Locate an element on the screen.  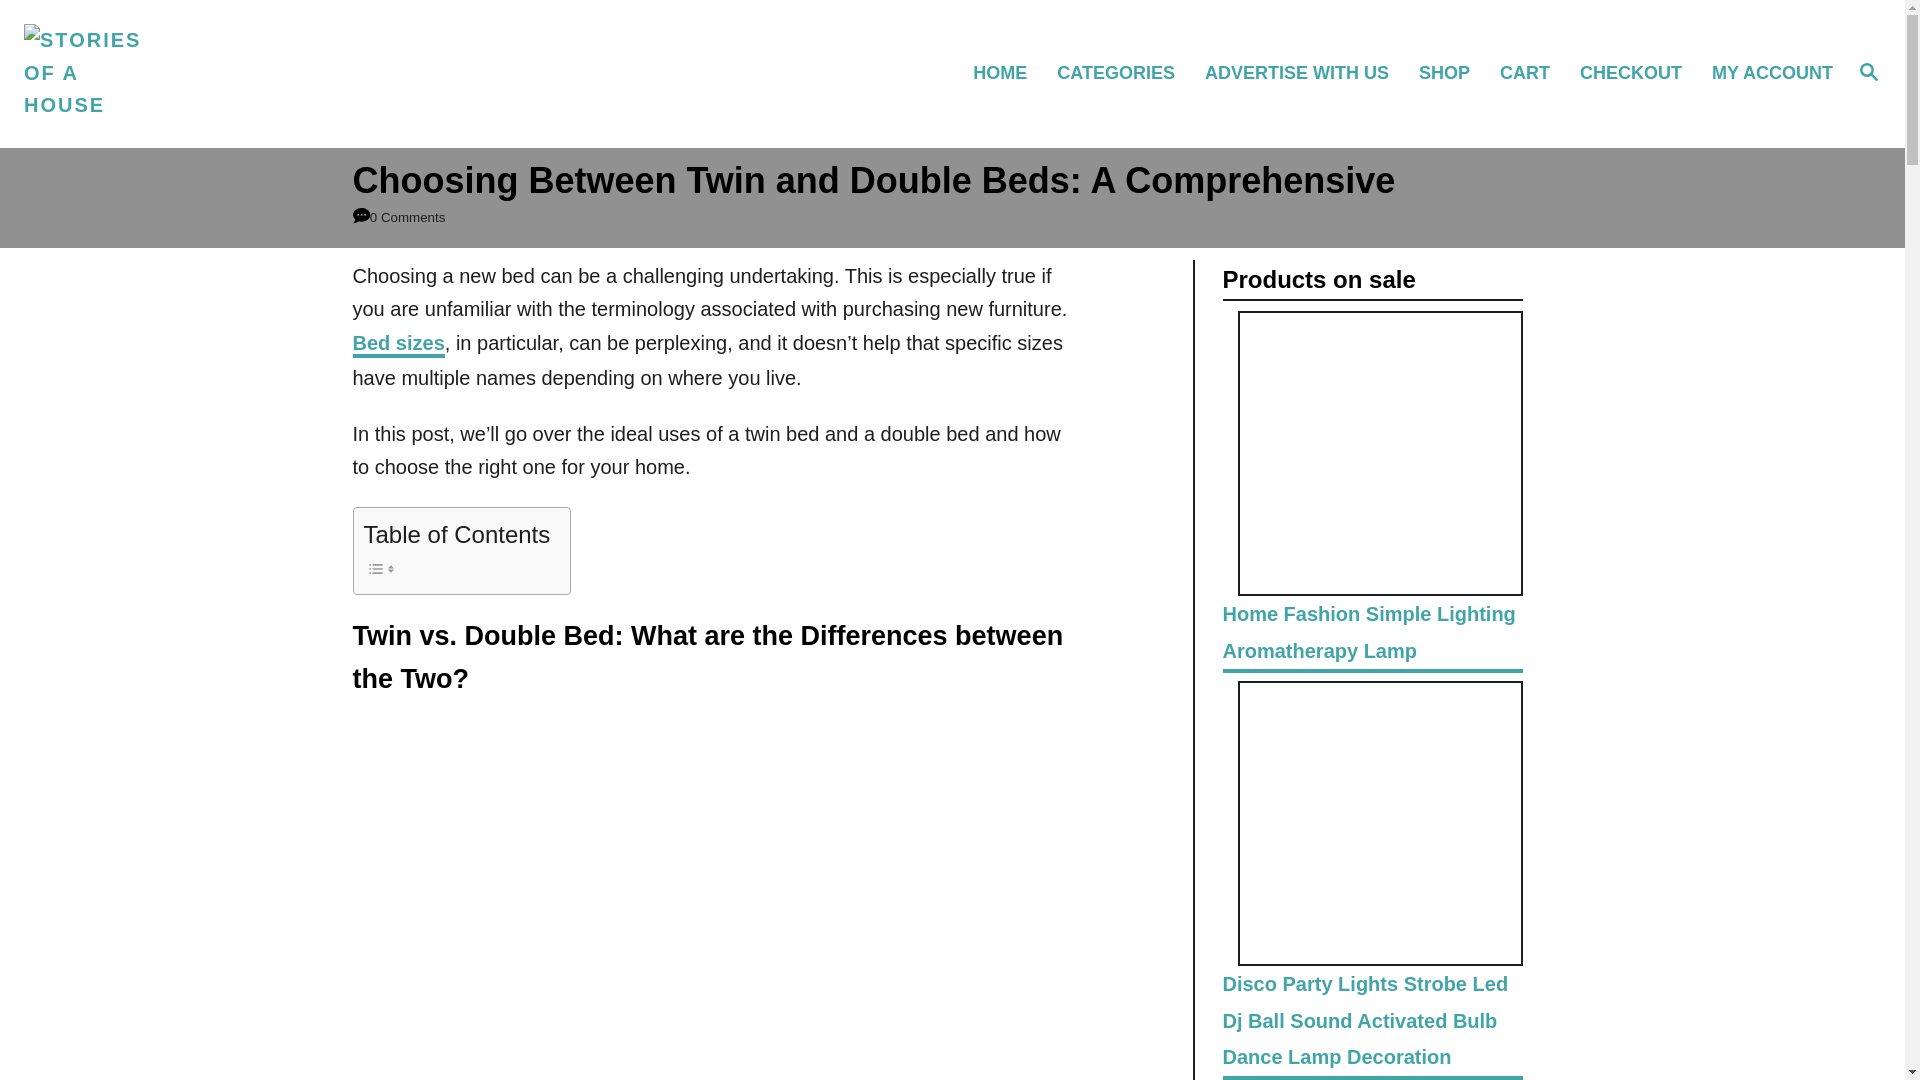
SHOP is located at coordinates (1453, 73).